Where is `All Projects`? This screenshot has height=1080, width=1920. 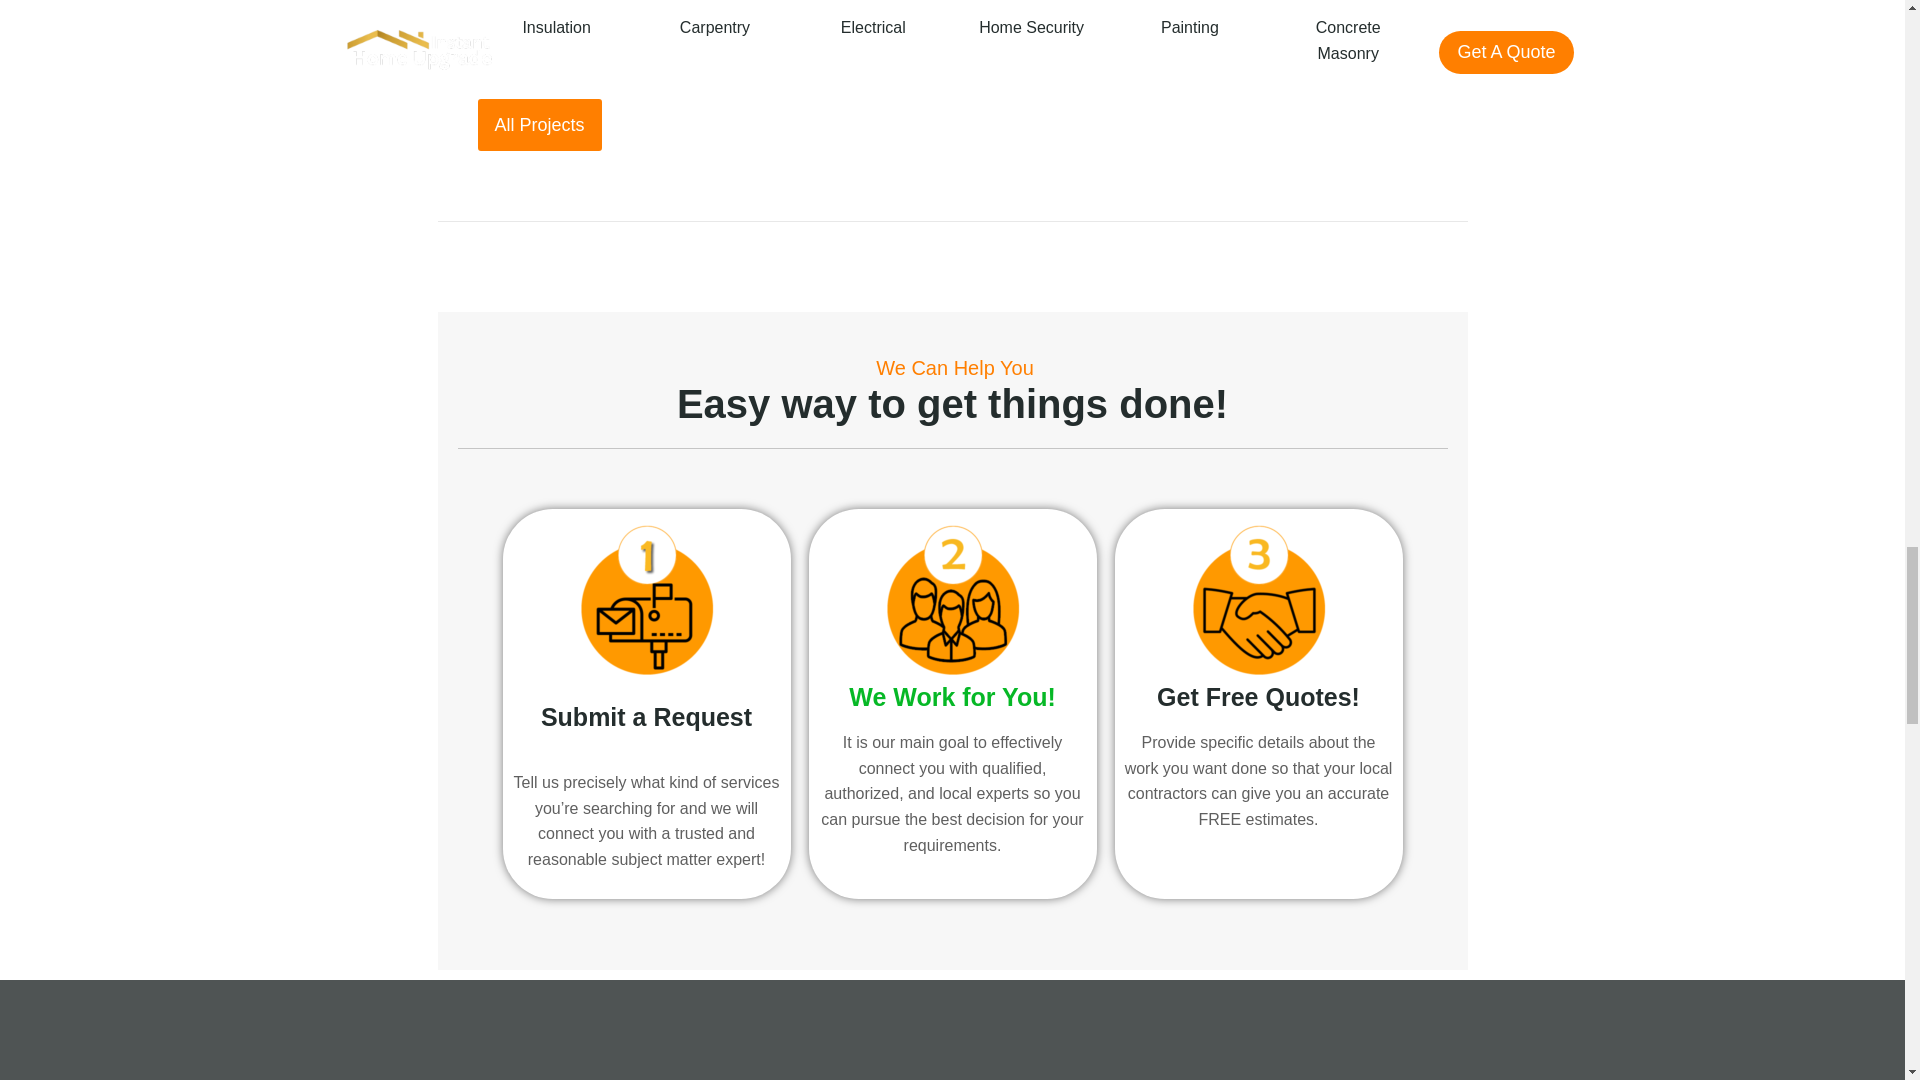 All Projects is located at coordinates (540, 125).